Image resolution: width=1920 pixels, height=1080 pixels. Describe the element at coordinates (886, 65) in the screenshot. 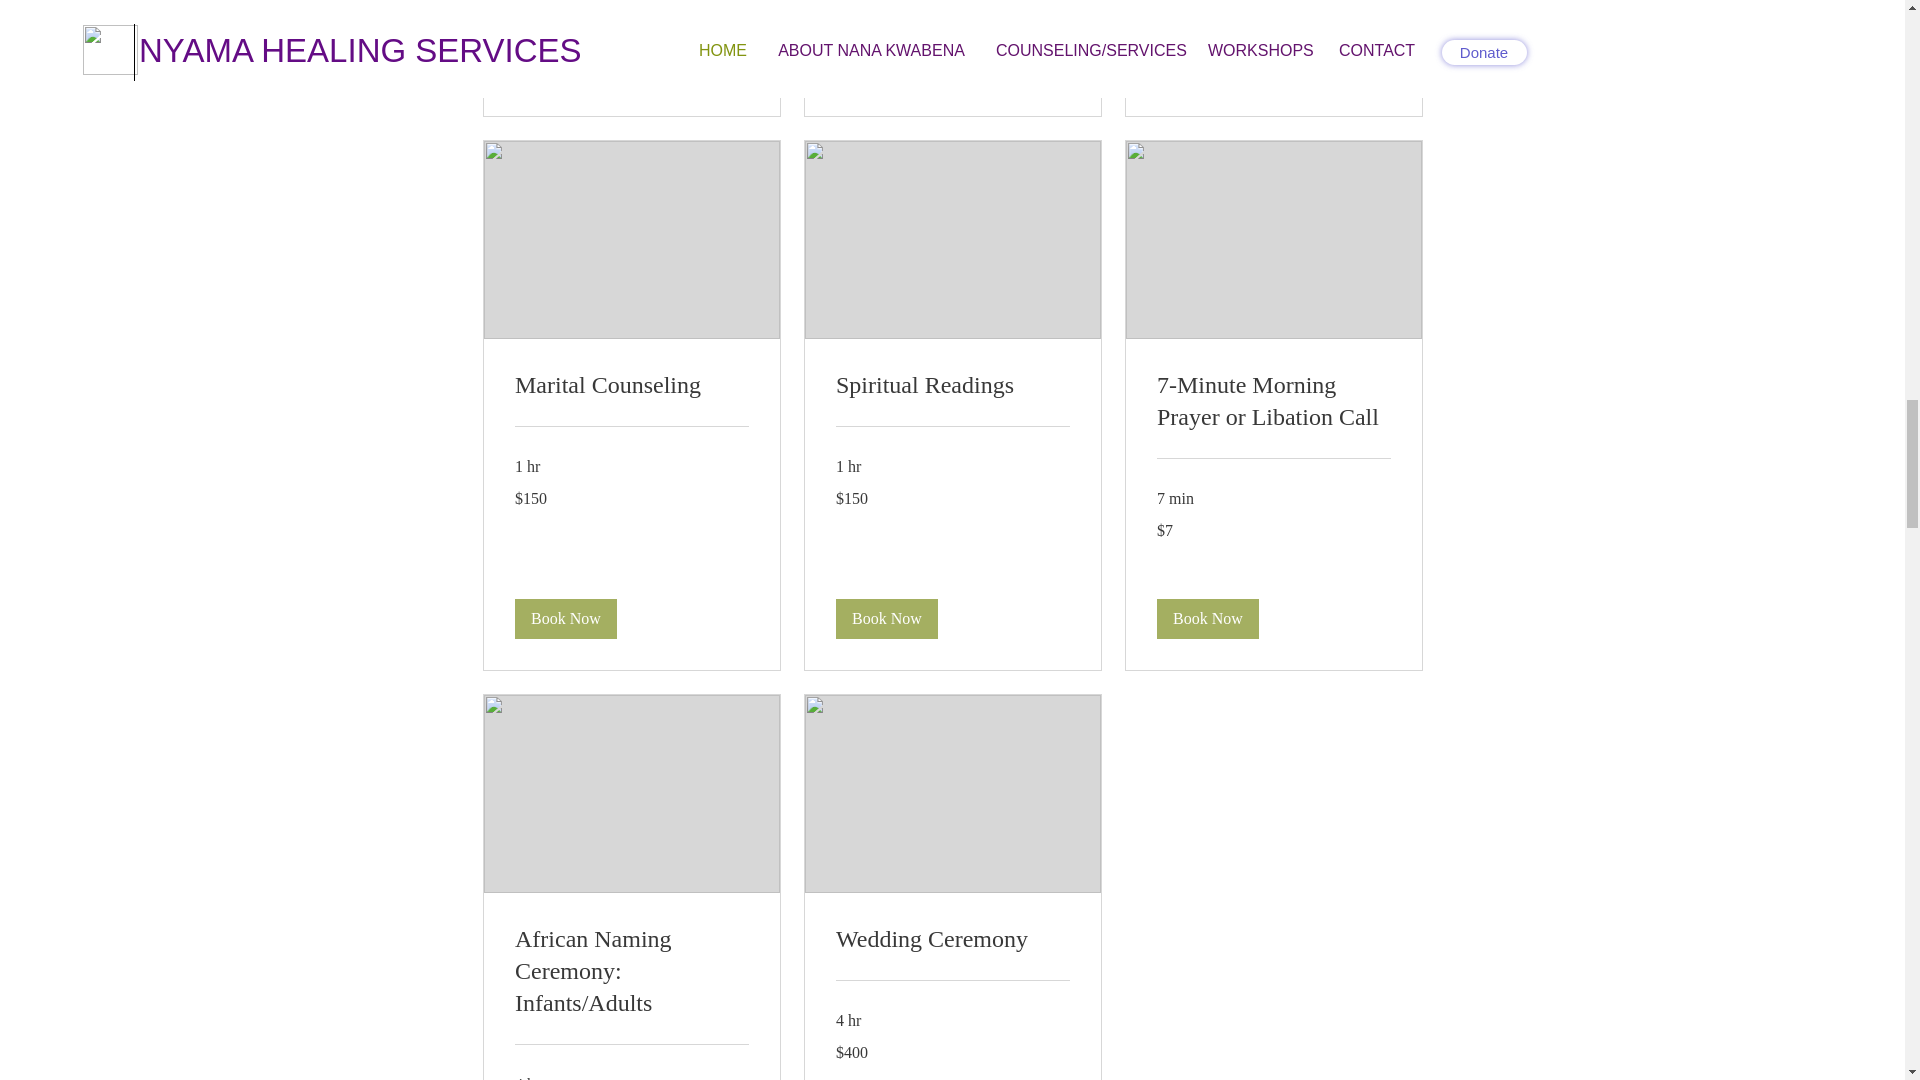

I see `Book Now` at that location.